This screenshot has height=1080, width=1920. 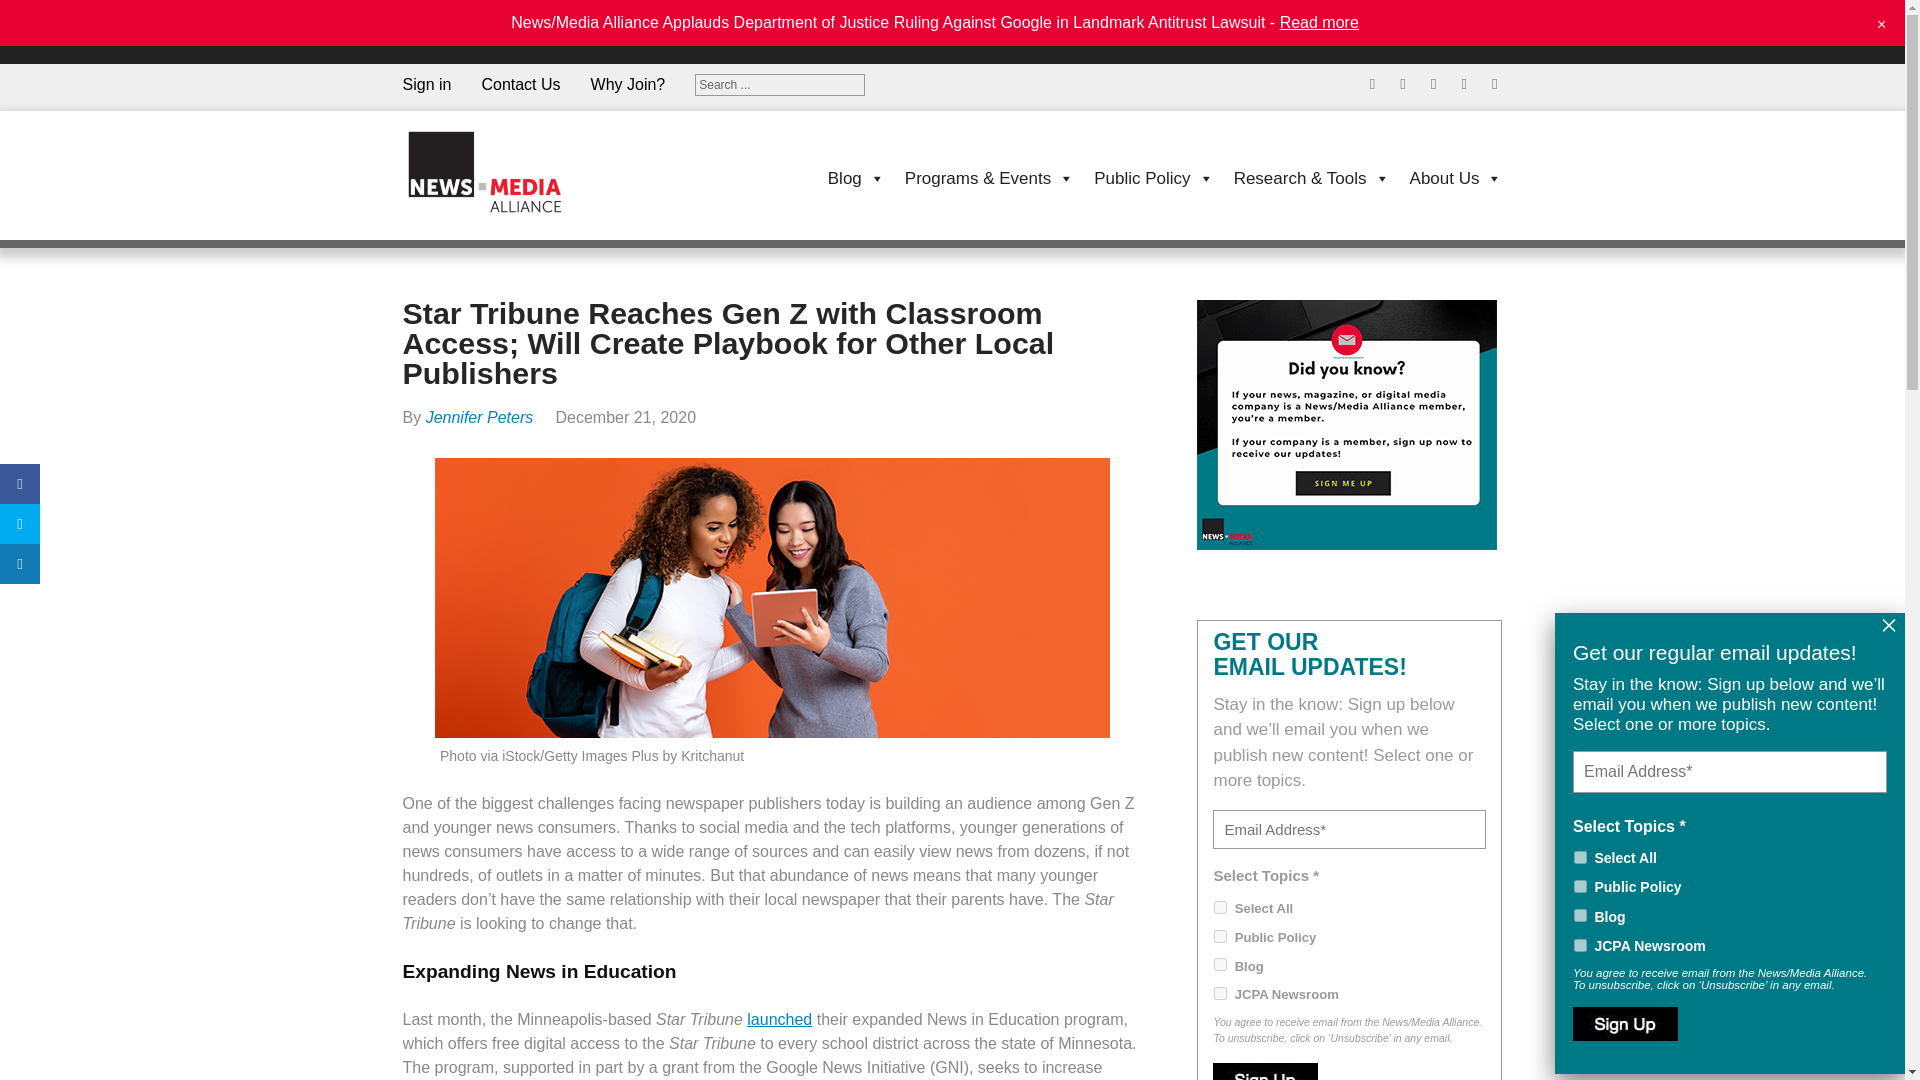 What do you see at coordinates (1580, 858) in the screenshot?
I see `on` at bounding box center [1580, 858].